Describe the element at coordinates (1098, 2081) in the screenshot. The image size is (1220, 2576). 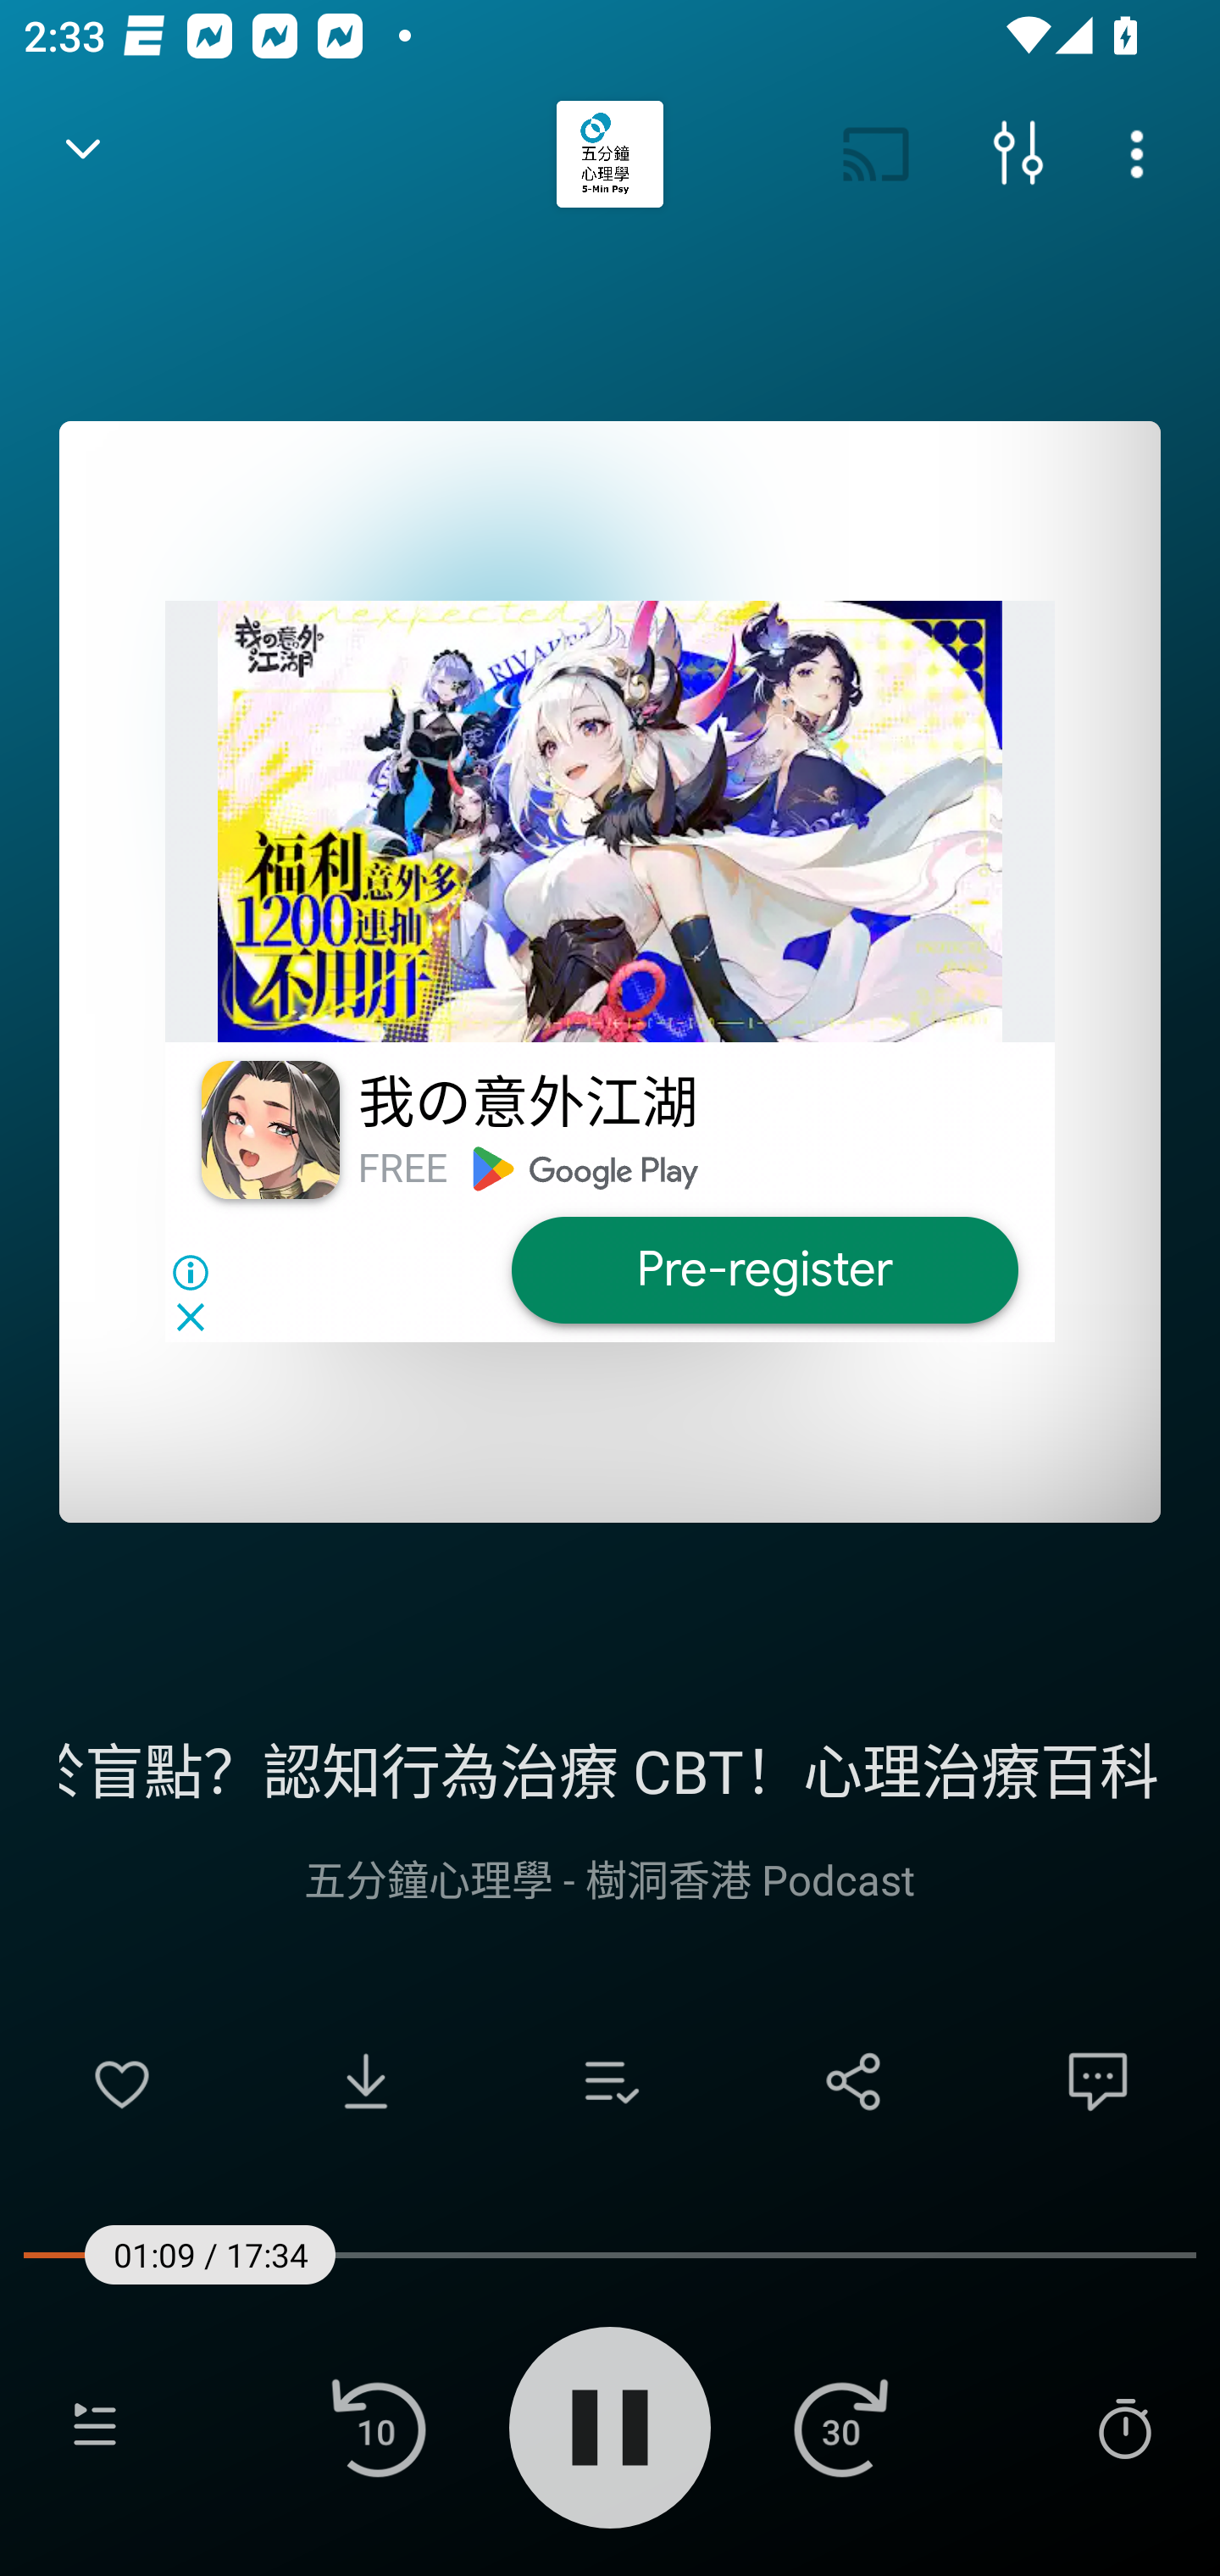
I see `Comments` at that location.